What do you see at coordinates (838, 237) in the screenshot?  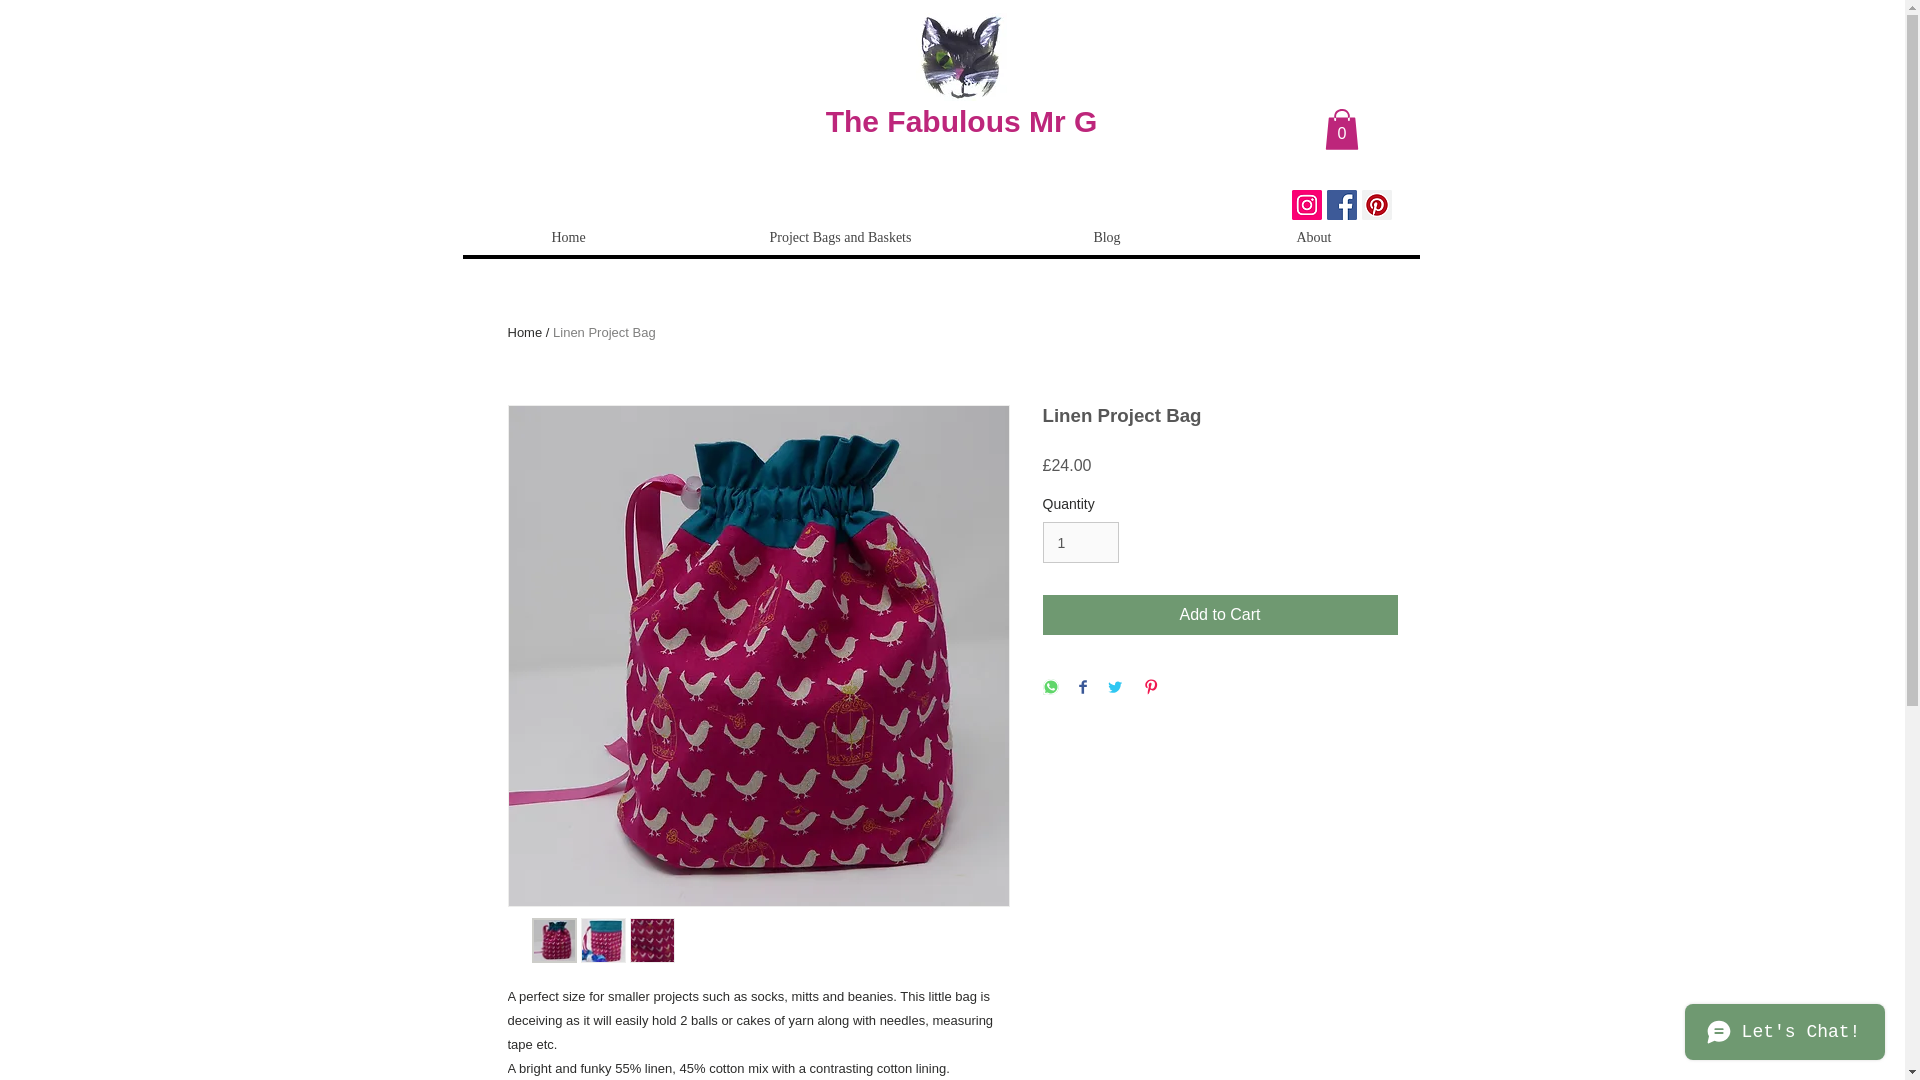 I see `Project Bags and Baskets` at bounding box center [838, 237].